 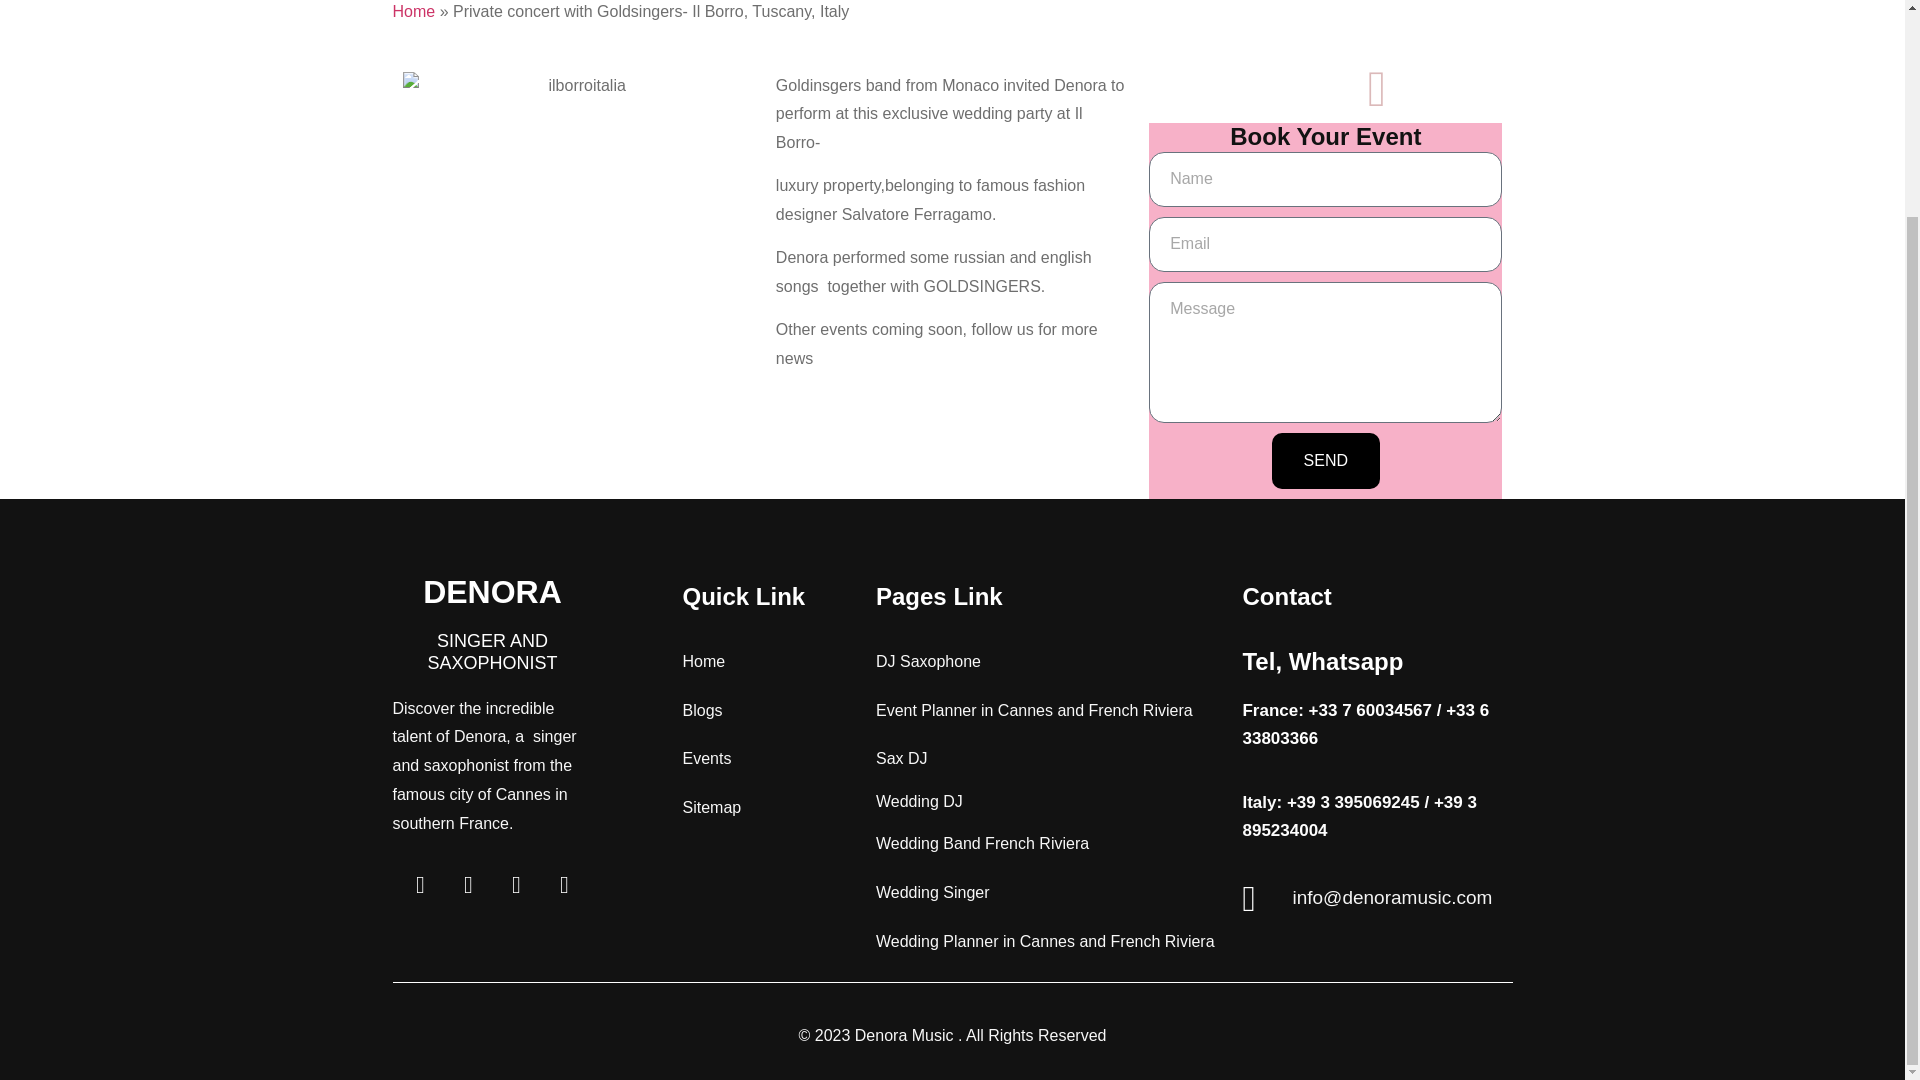 I want to click on Sitemap, so click(x=711, y=808).